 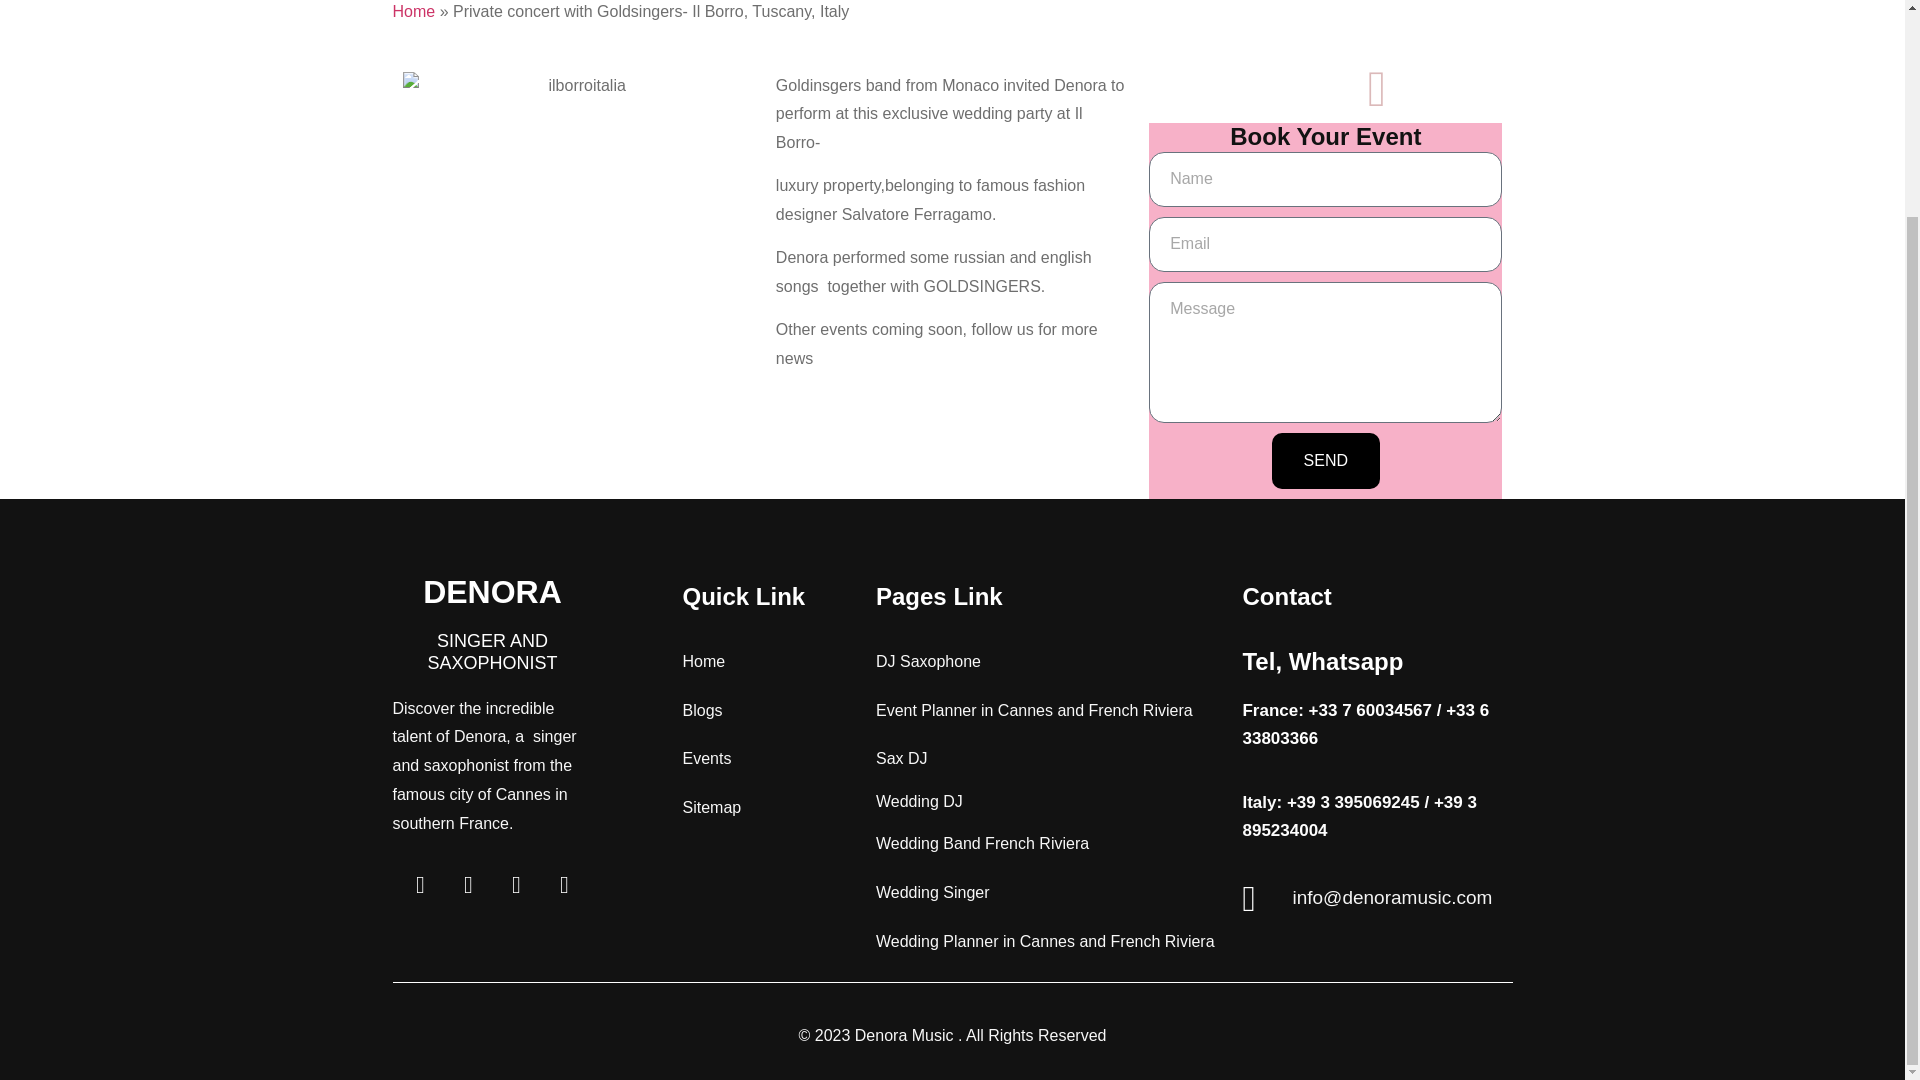 I want to click on Sitemap, so click(x=711, y=808).